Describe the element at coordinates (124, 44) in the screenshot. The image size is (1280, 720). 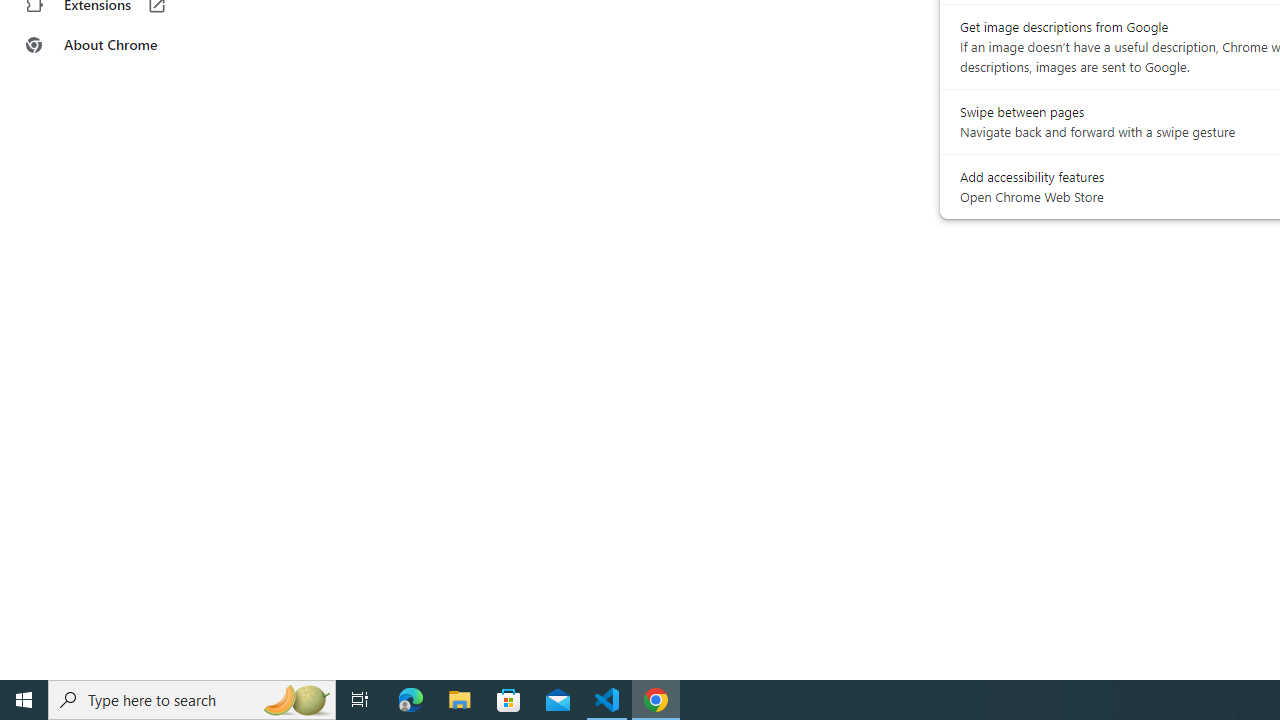
I see `About Chrome` at that location.